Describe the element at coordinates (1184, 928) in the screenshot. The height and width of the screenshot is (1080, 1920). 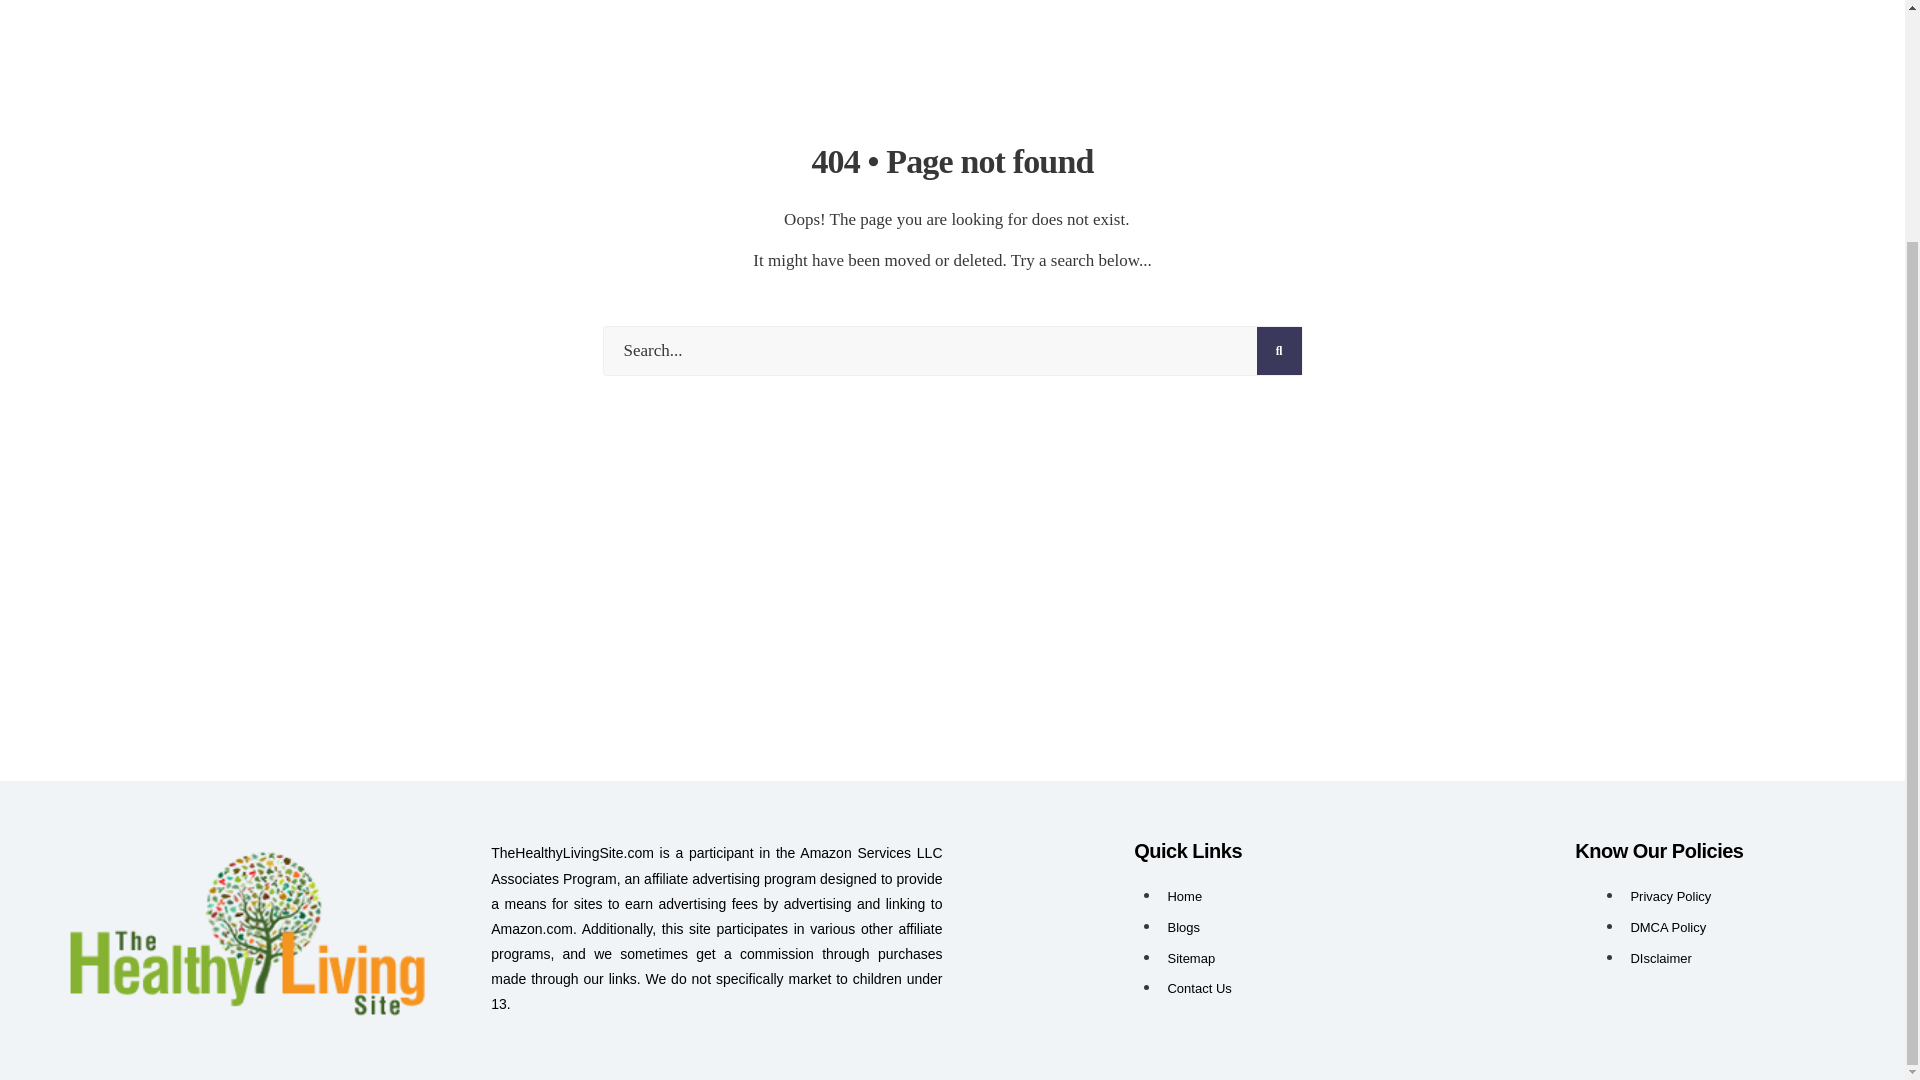
I see `Blogs` at that location.